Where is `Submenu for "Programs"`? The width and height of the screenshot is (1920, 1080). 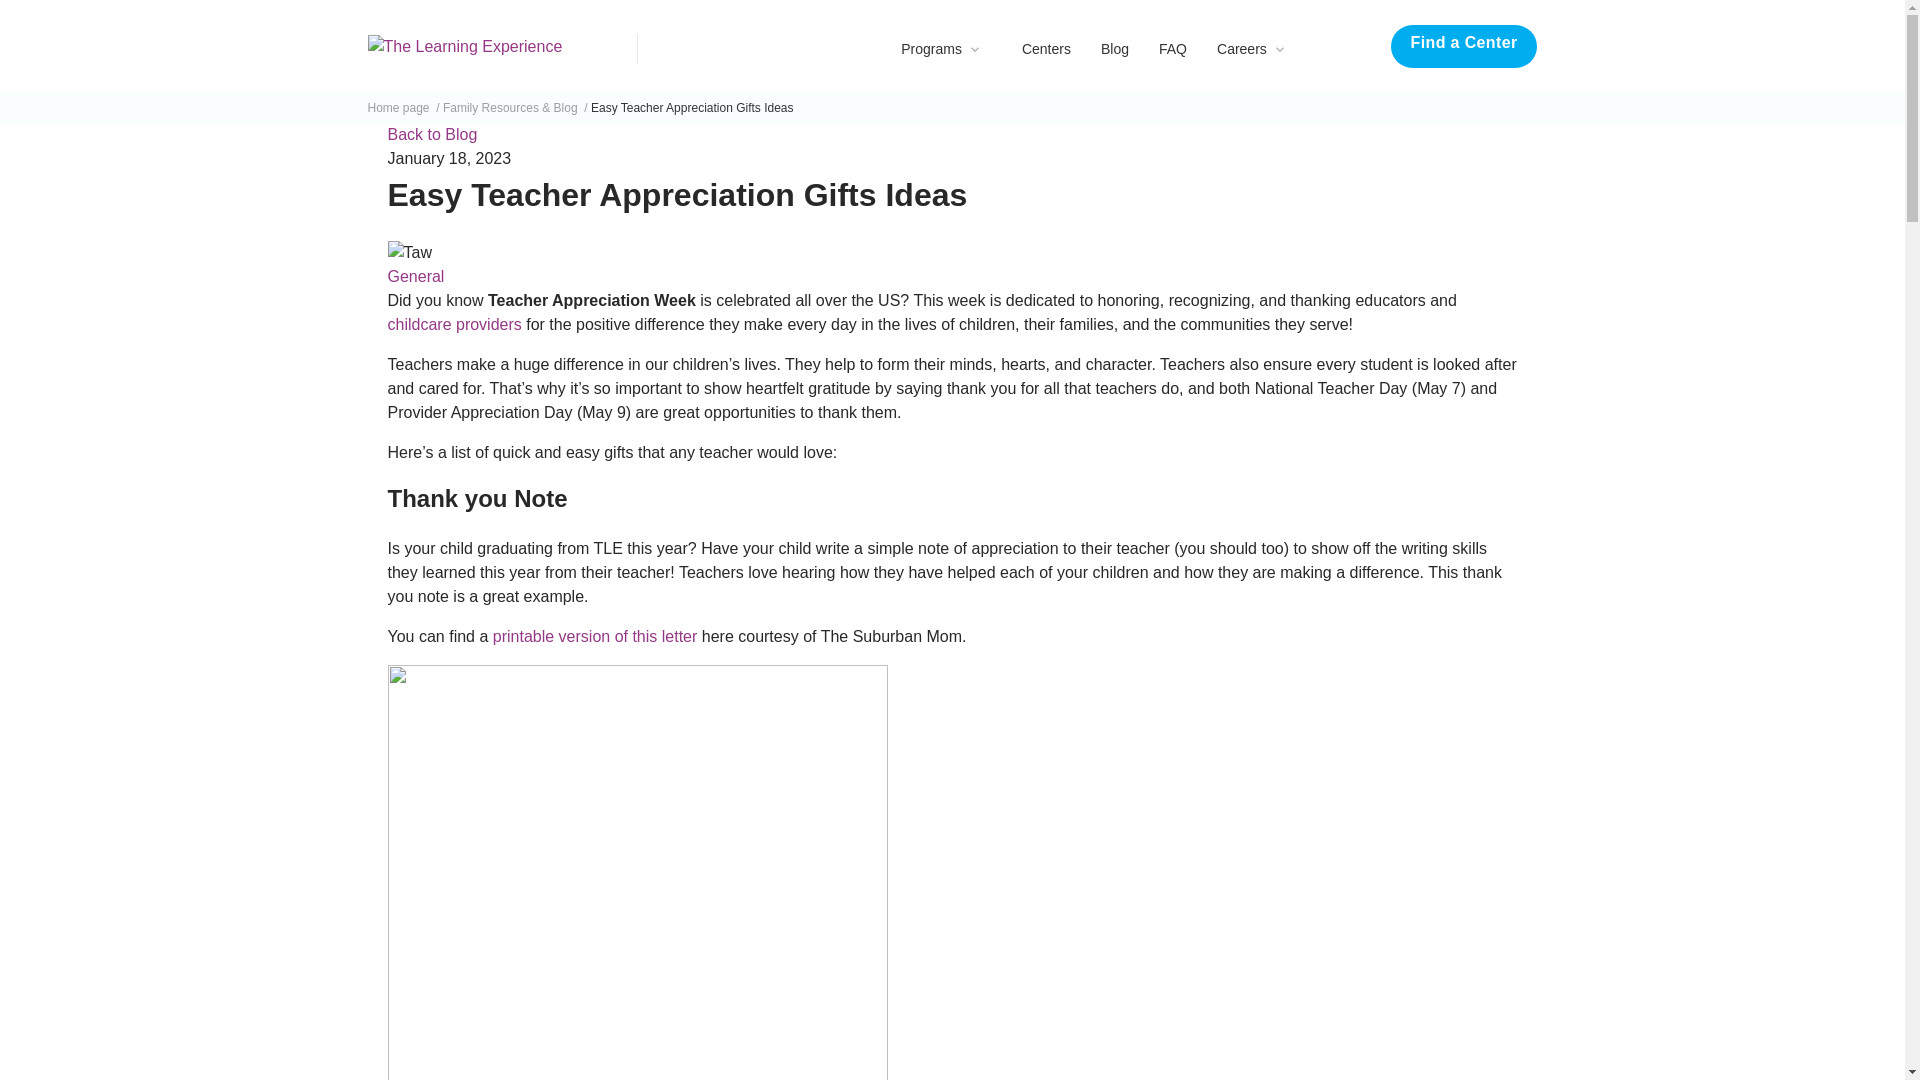 Submenu for "Programs" is located at coordinates (976, 48).